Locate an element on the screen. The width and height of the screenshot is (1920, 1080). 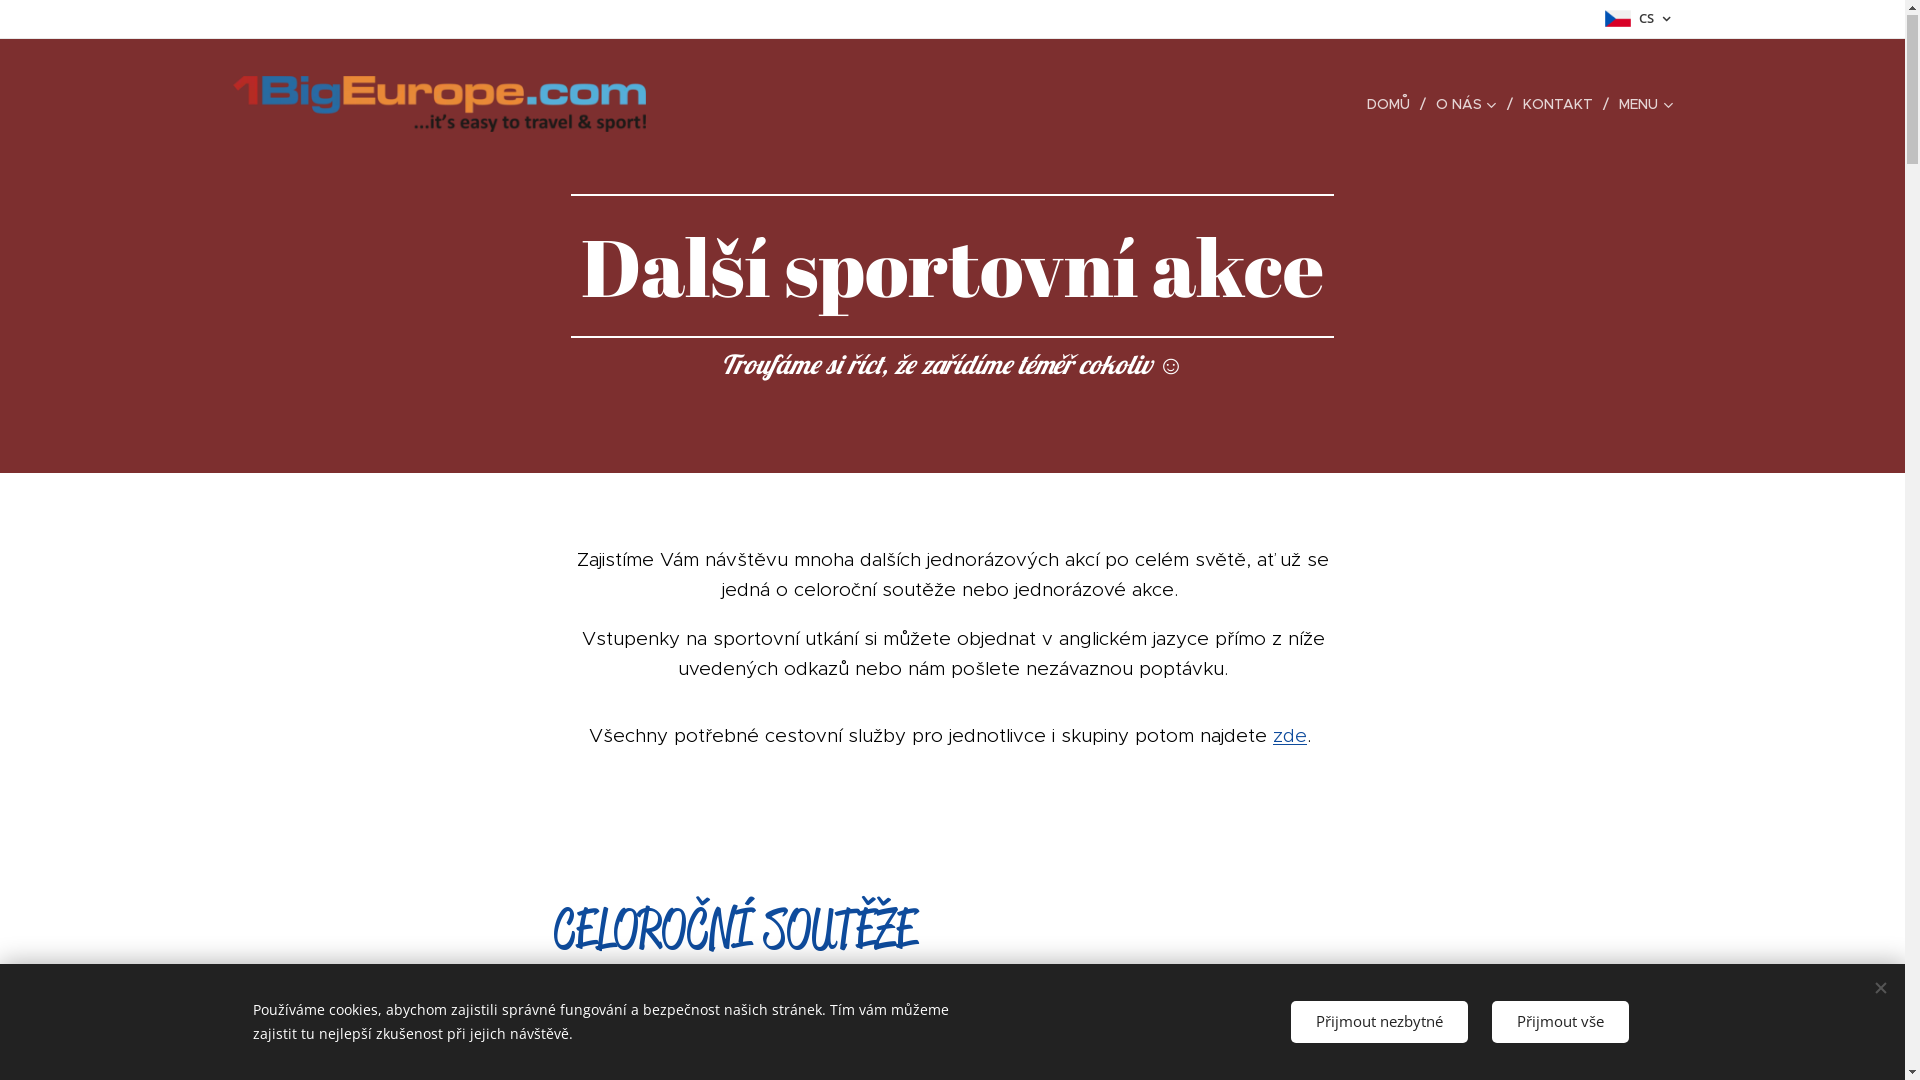
zde is located at coordinates (1289, 736).